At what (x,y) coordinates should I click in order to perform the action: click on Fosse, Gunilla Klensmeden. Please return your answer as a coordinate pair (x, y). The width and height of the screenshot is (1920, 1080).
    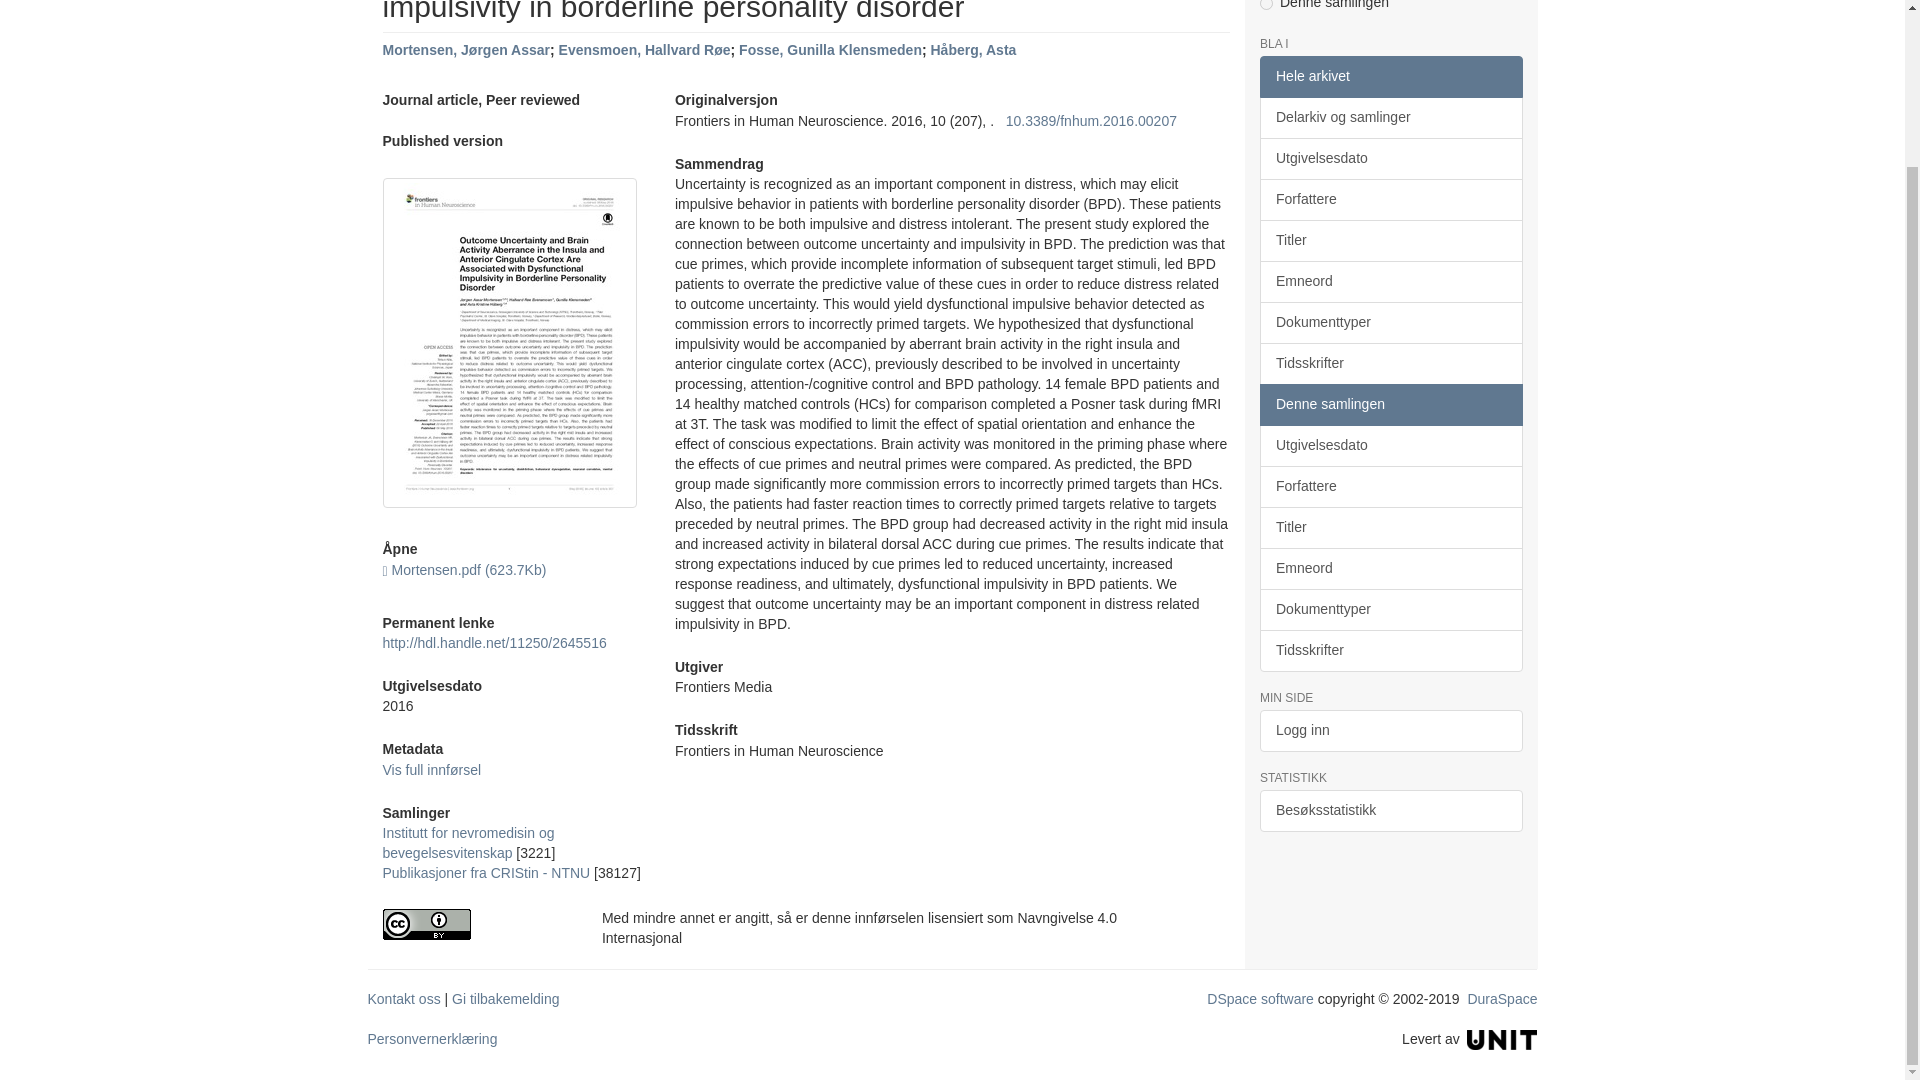
    Looking at the image, I should click on (830, 50).